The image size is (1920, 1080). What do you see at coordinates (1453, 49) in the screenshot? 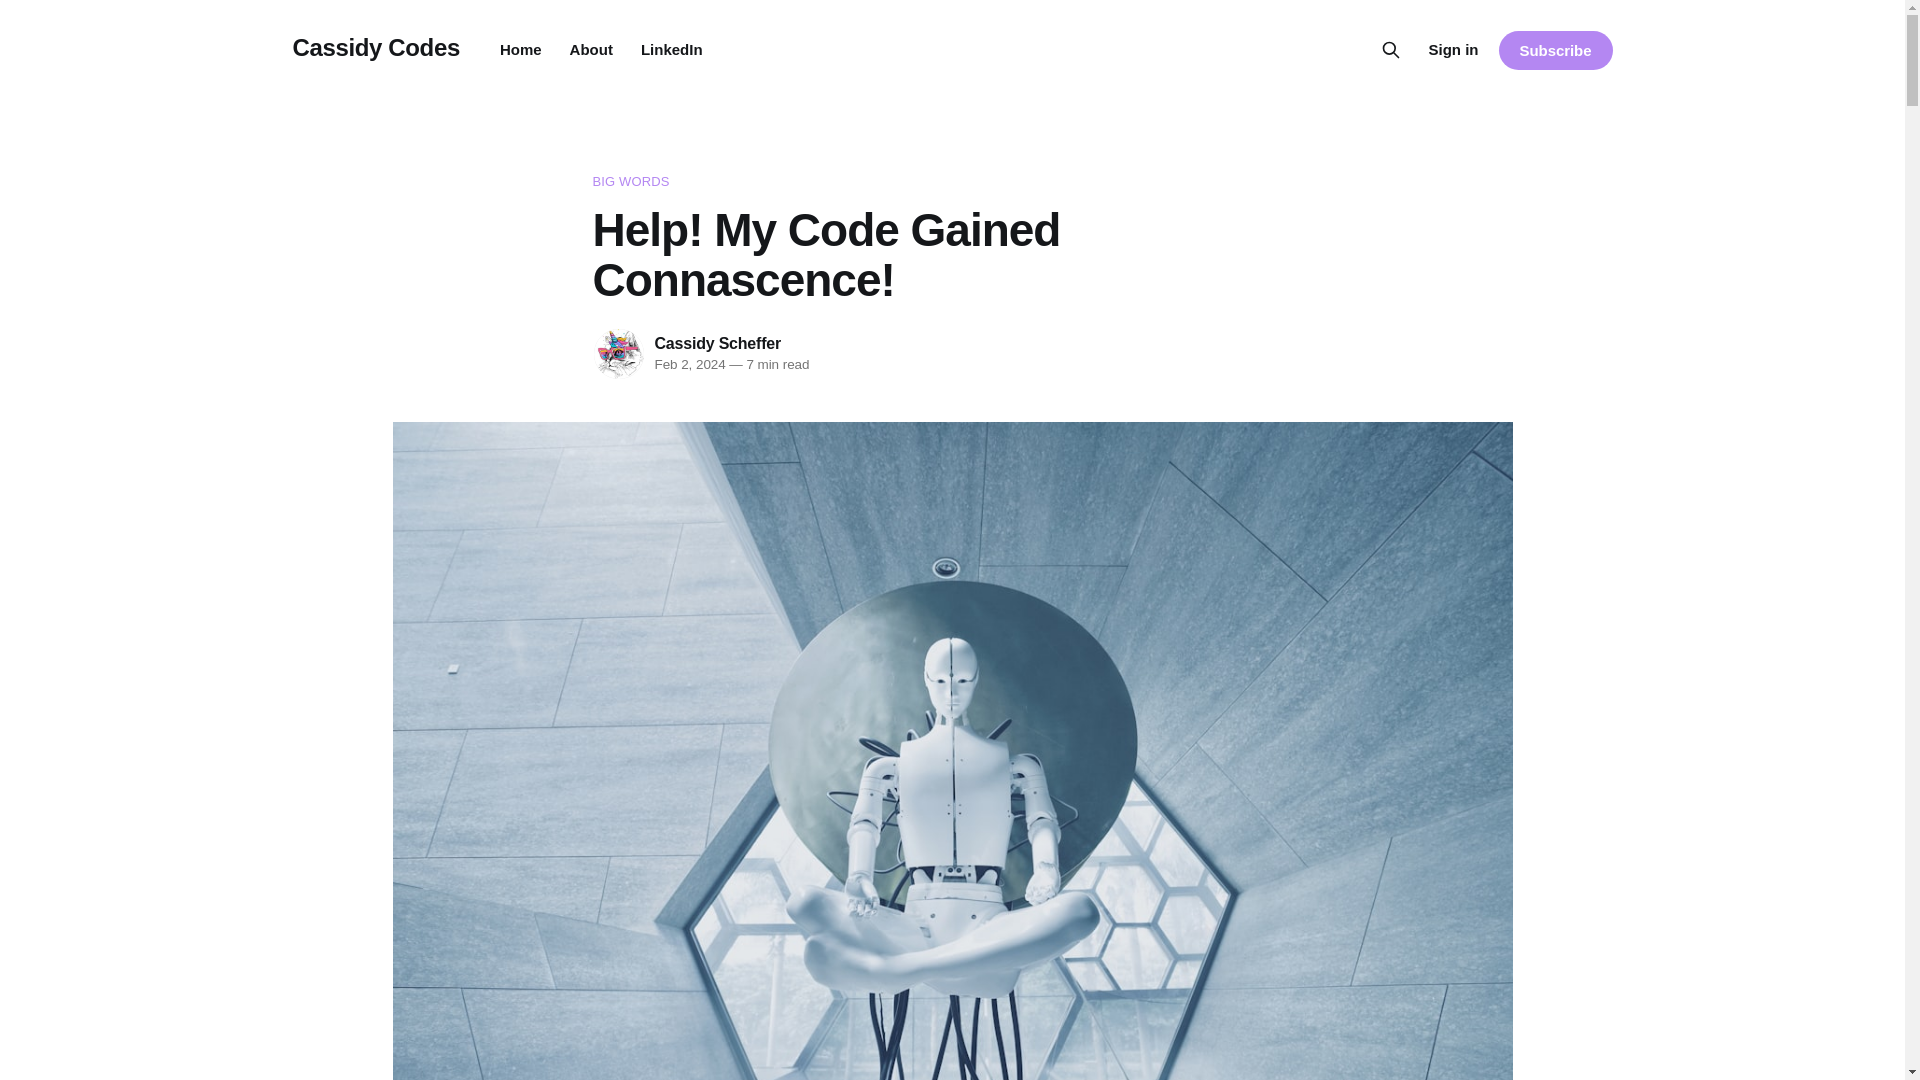
I see `Sign in` at bounding box center [1453, 49].